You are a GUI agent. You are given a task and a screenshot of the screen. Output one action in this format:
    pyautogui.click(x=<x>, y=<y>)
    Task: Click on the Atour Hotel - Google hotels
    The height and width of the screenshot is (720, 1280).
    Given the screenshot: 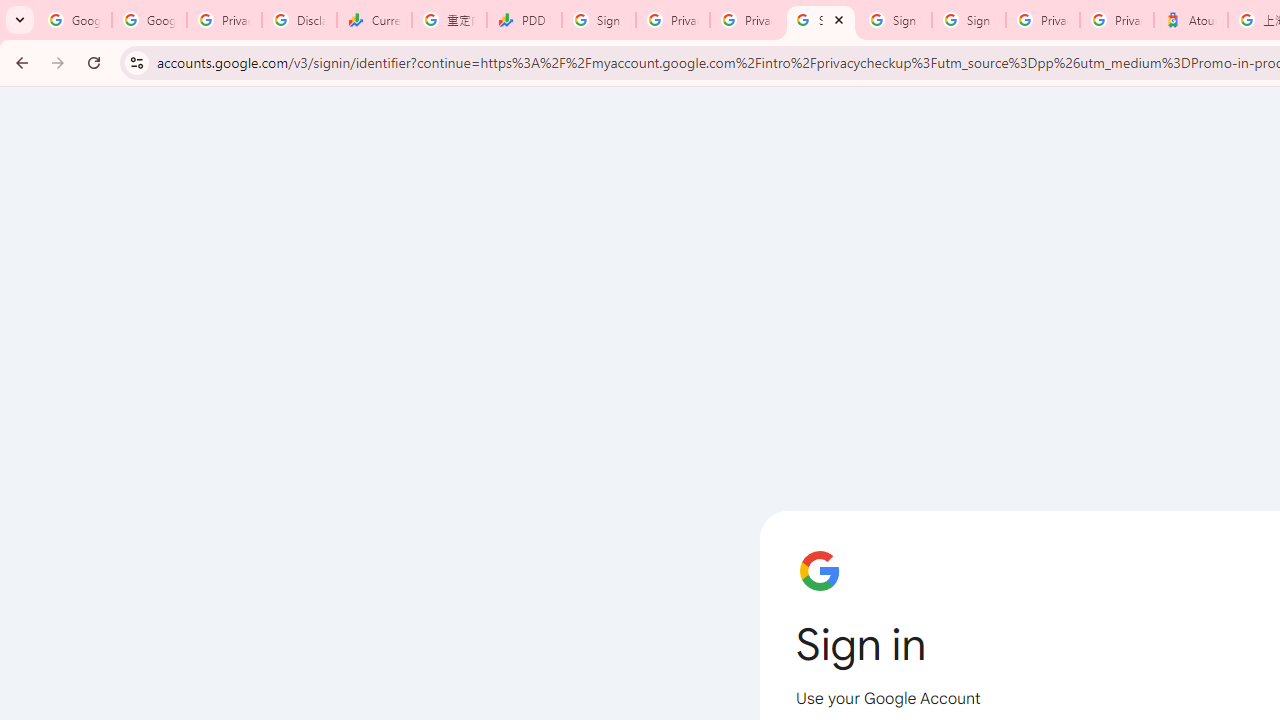 What is the action you would take?
    pyautogui.click(x=1190, y=20)
    